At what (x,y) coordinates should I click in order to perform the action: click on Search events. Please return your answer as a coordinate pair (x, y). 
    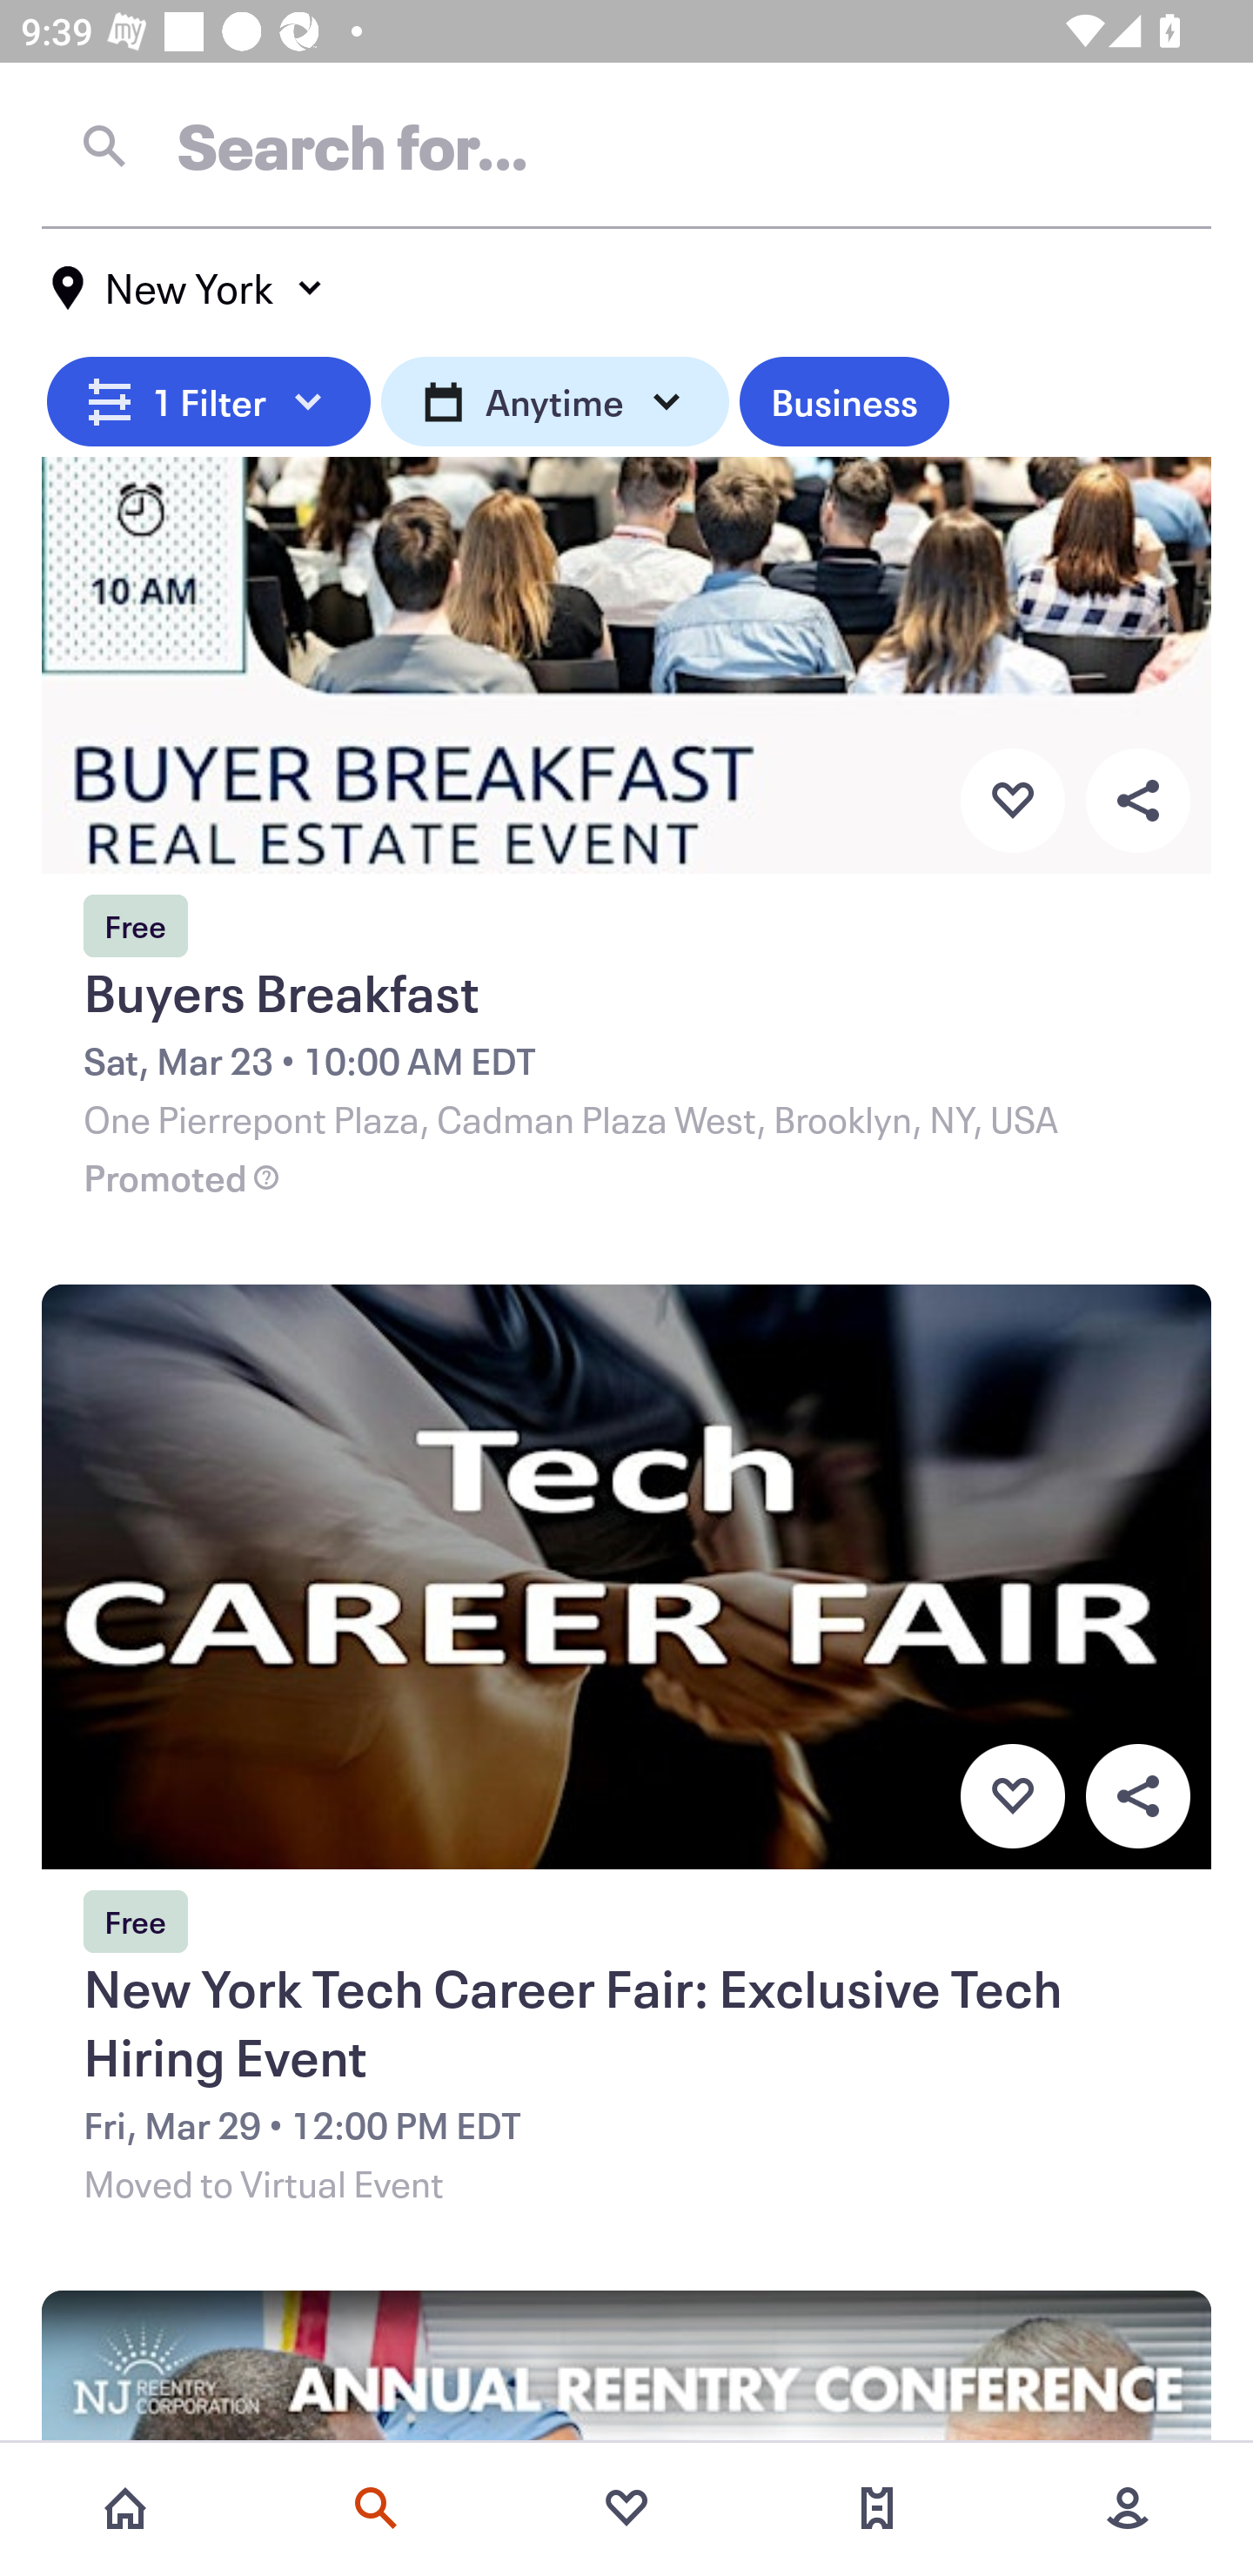
    Looking at the image, I should click on (376, 2508).